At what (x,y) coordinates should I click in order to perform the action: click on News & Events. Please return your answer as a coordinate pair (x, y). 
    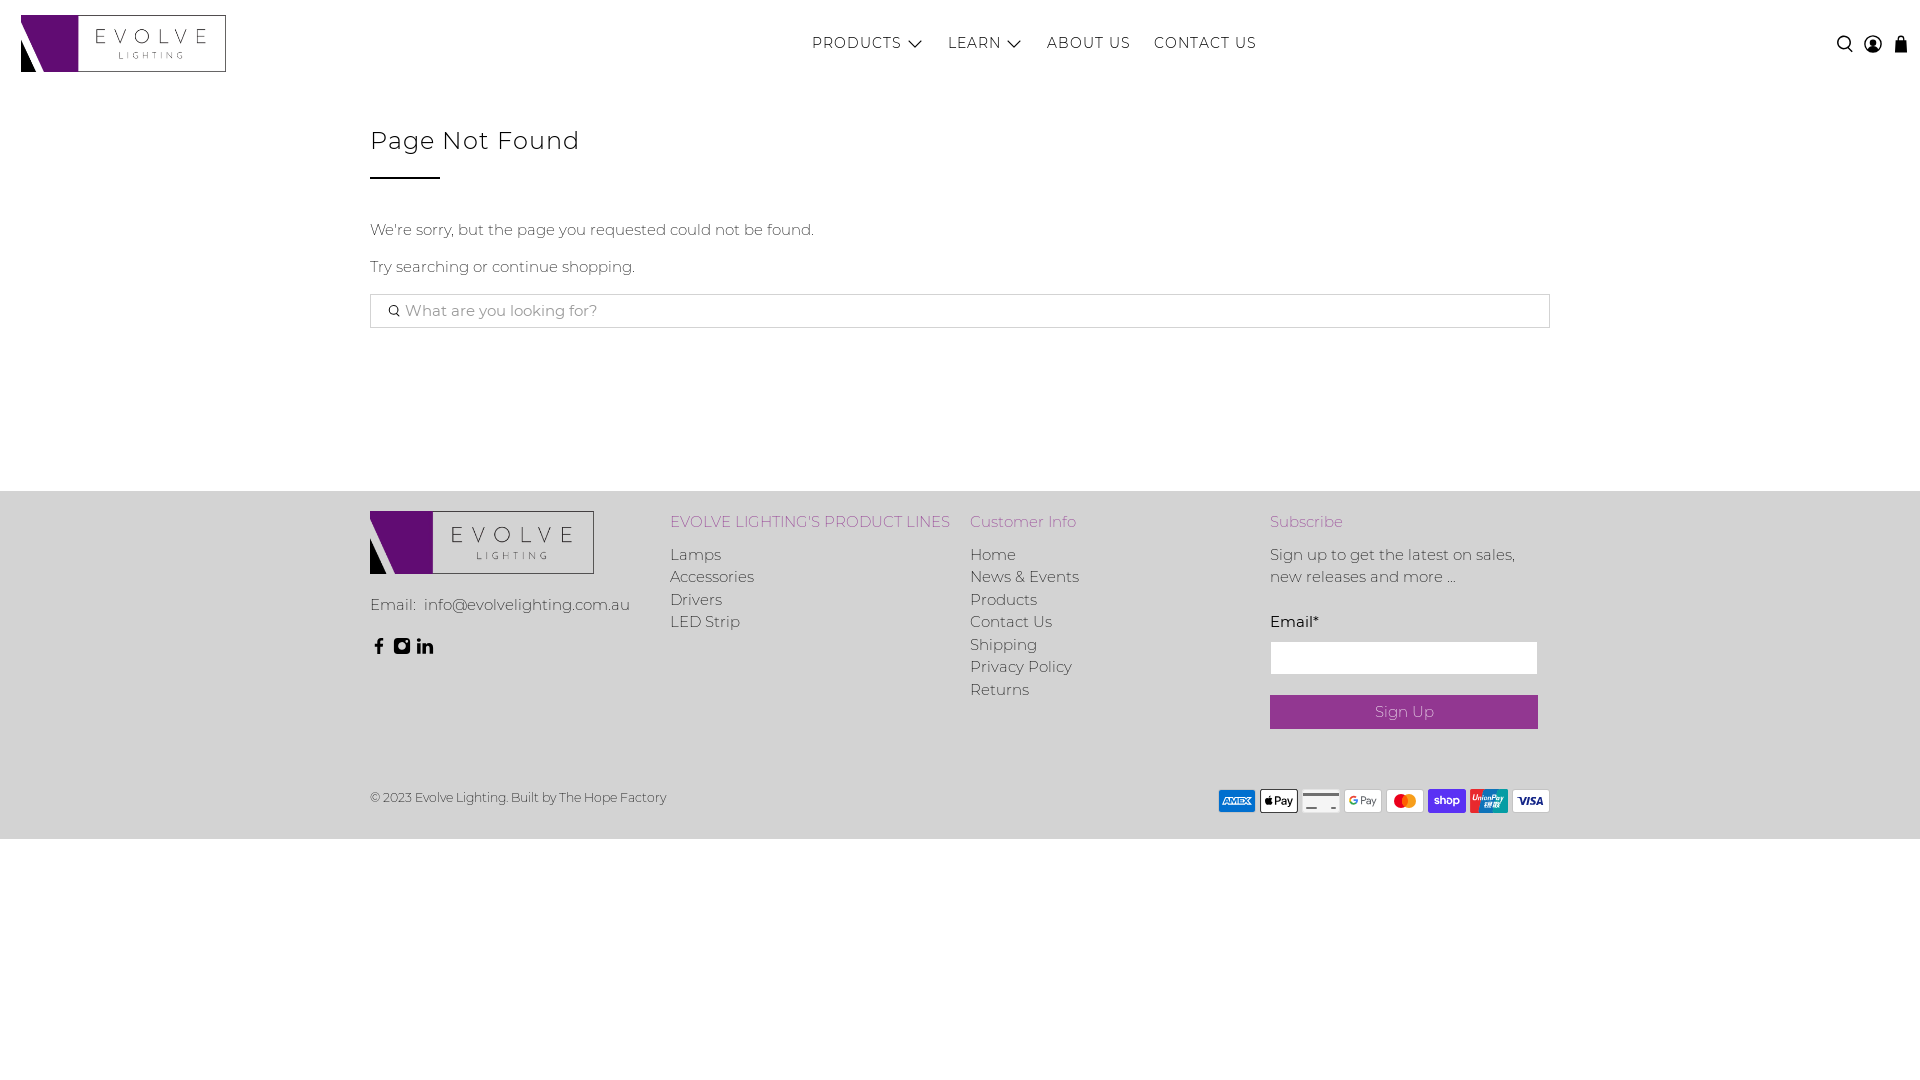
    Looking at the image, I should click on (1024, 576).